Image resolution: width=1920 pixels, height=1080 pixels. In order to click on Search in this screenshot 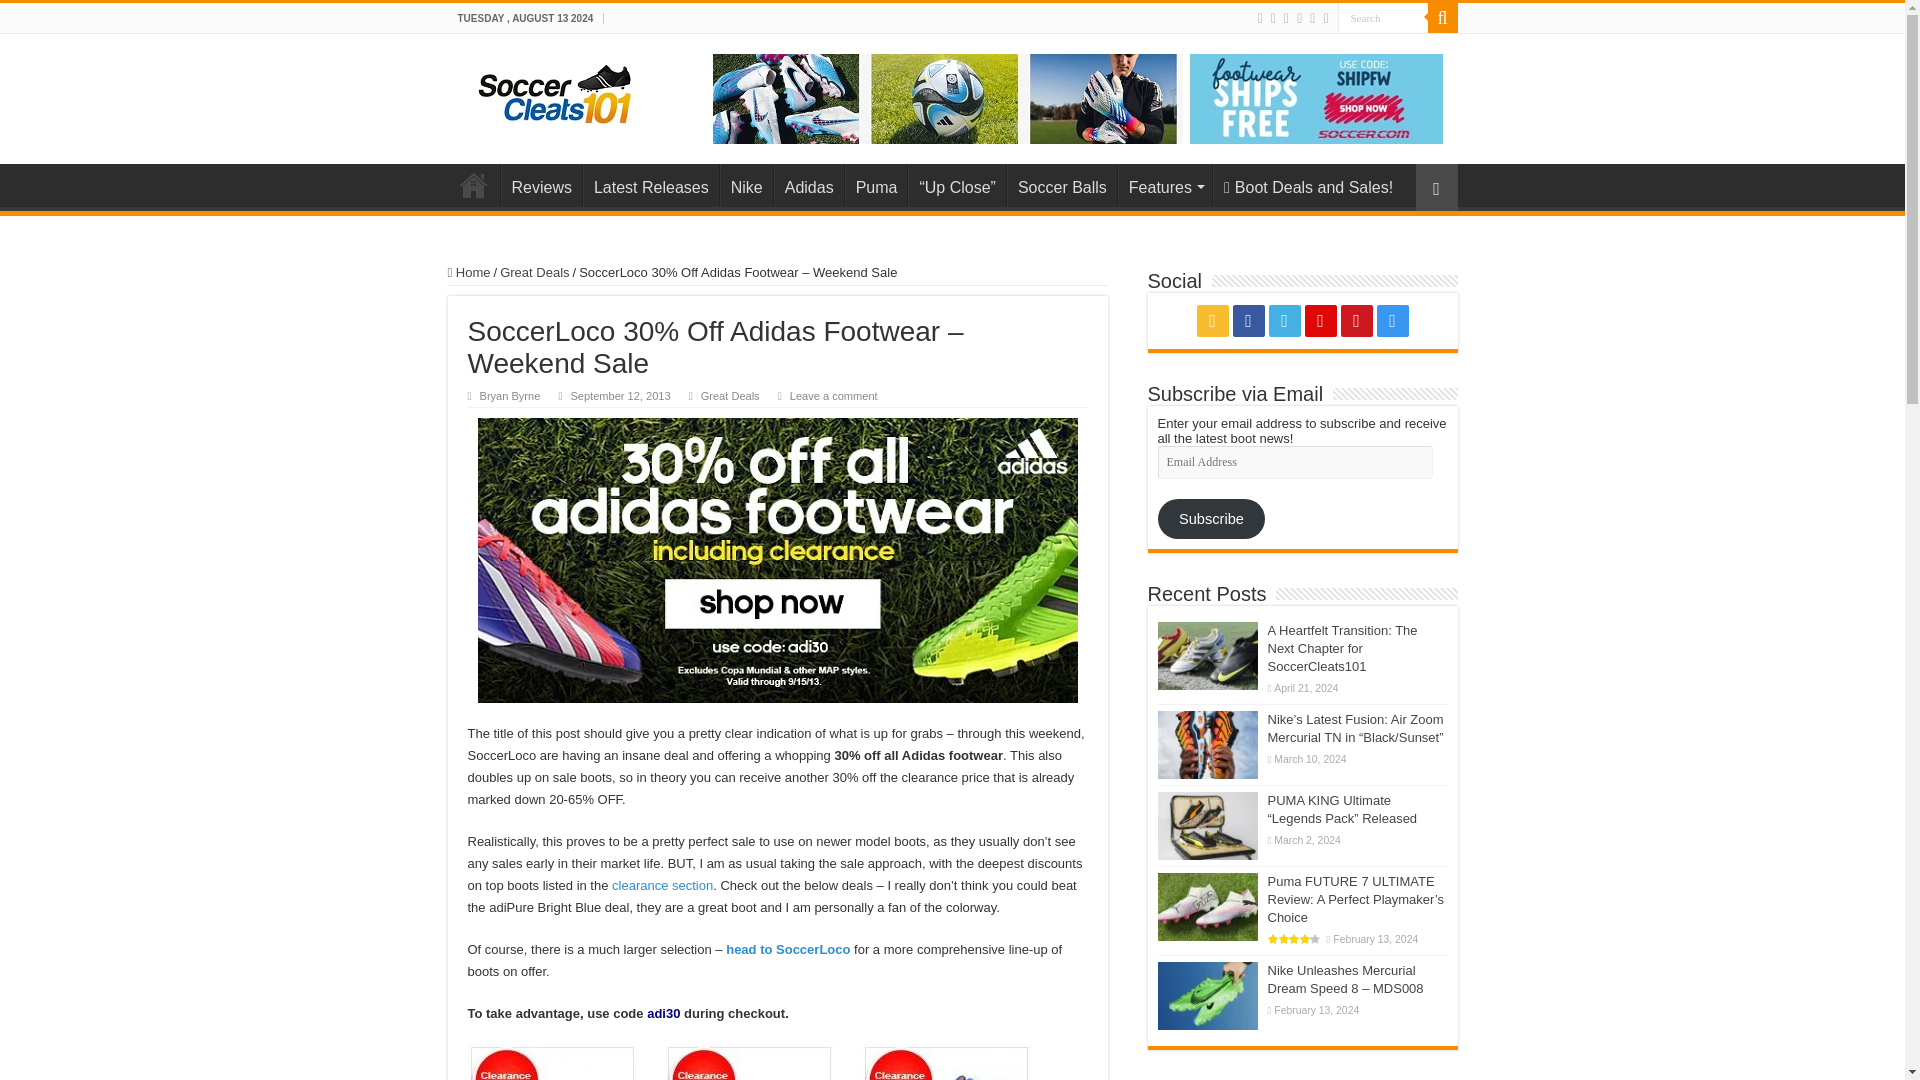, I will do `click(1442, 18)`.